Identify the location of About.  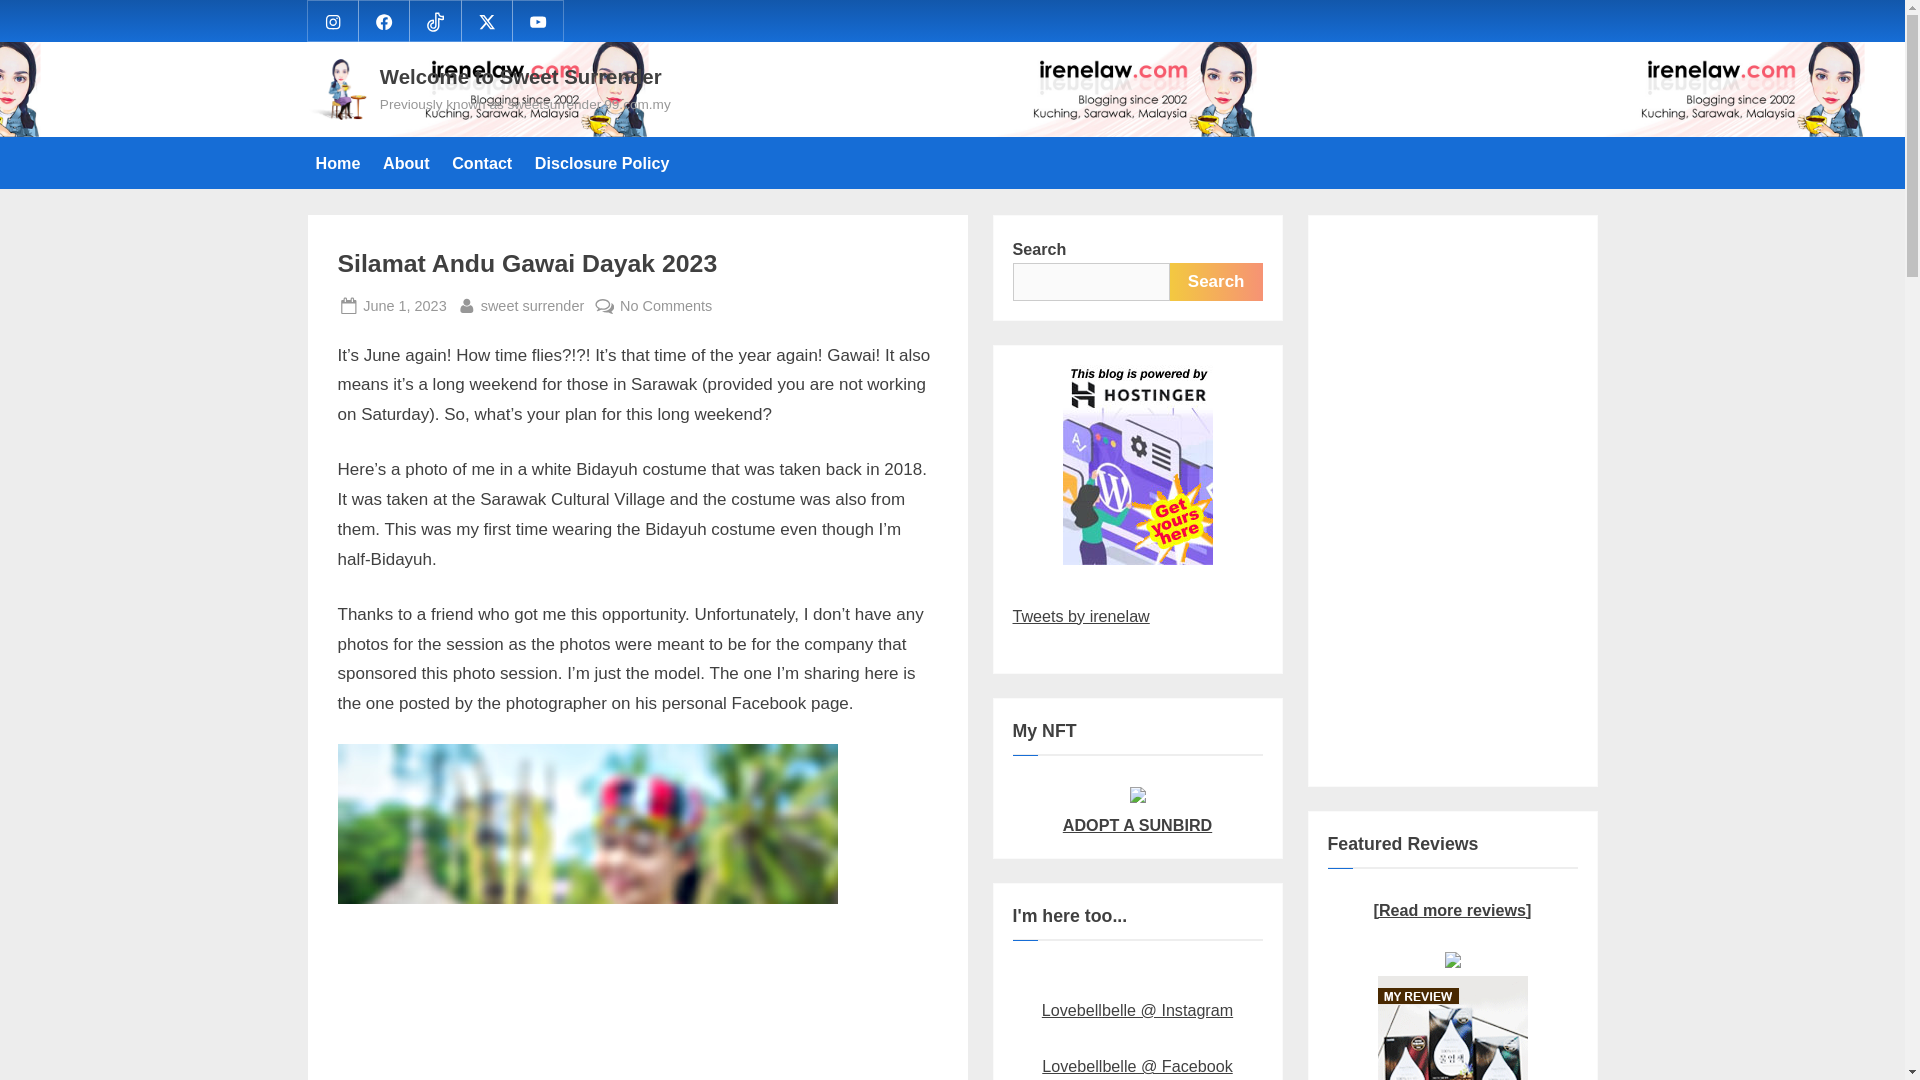
(406, 162).